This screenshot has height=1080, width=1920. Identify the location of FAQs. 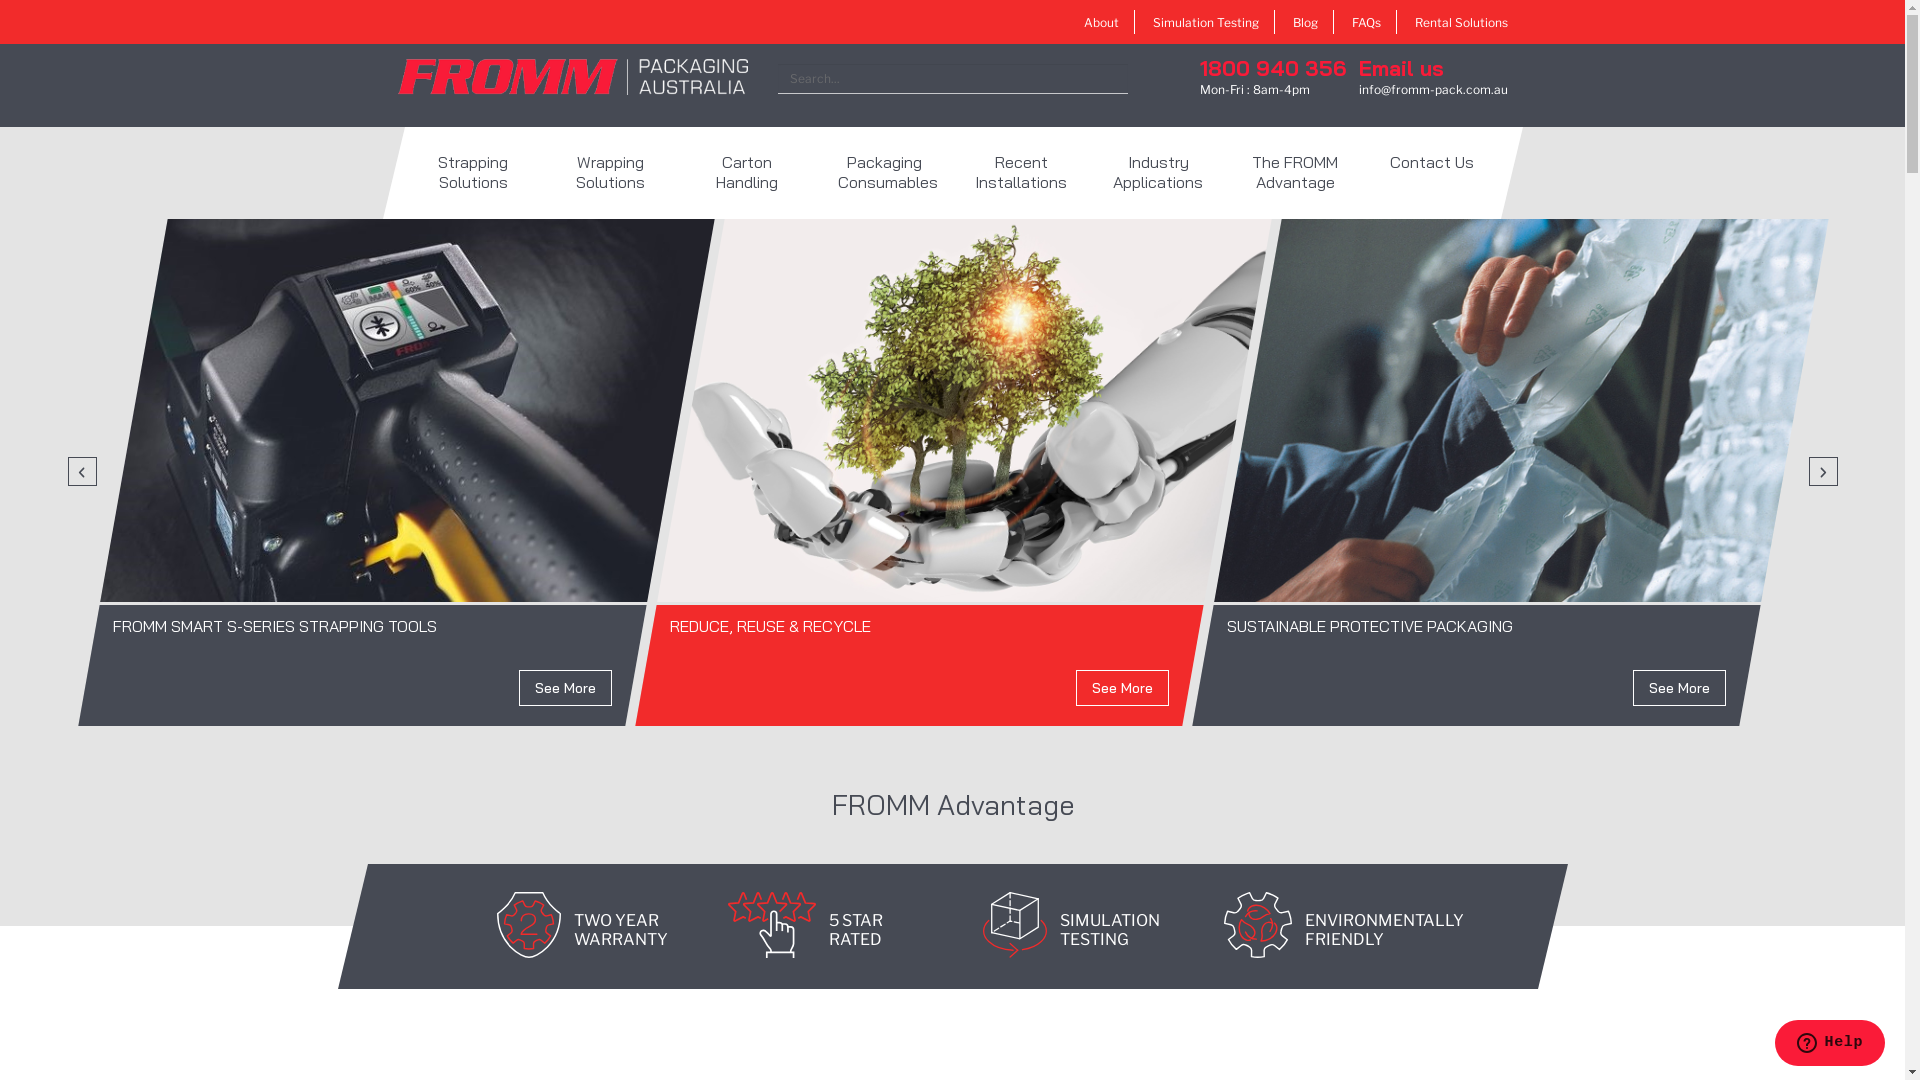
(1366, 22).